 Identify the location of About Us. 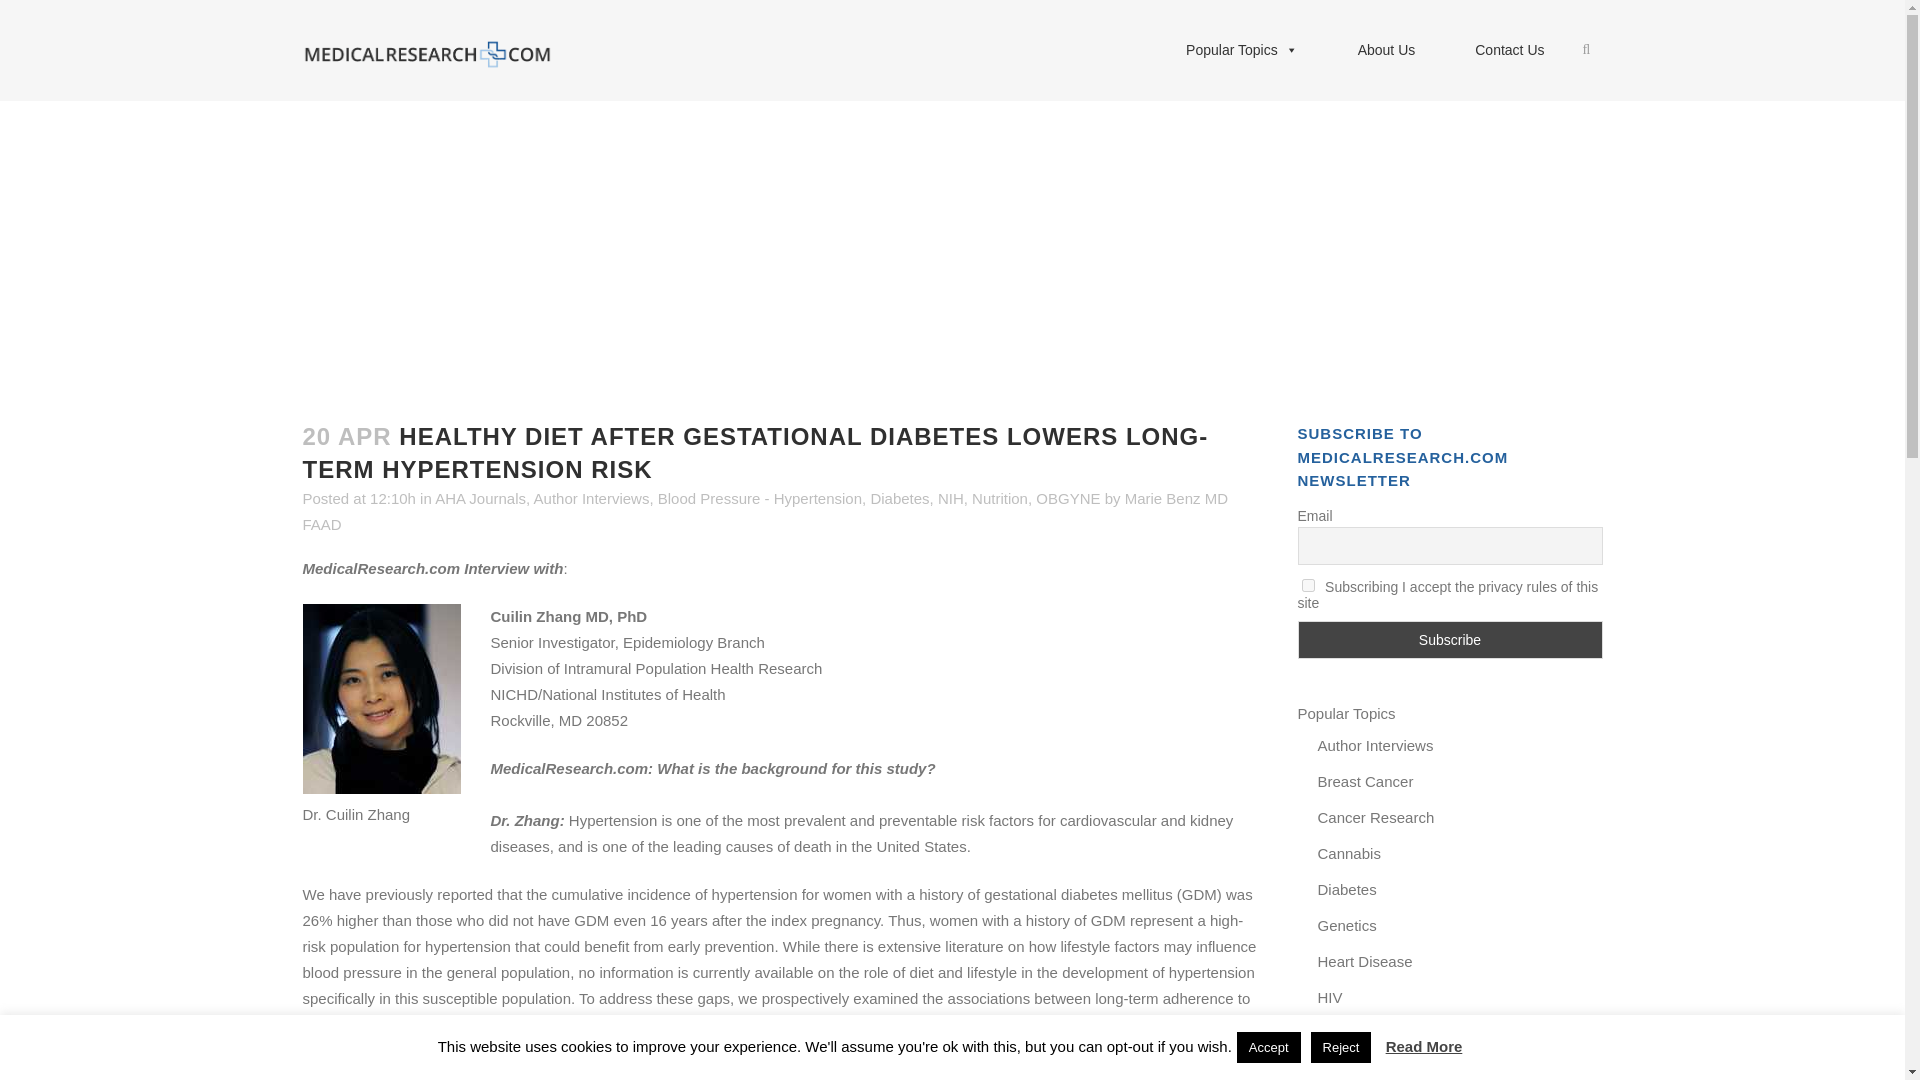
(1386, 50).